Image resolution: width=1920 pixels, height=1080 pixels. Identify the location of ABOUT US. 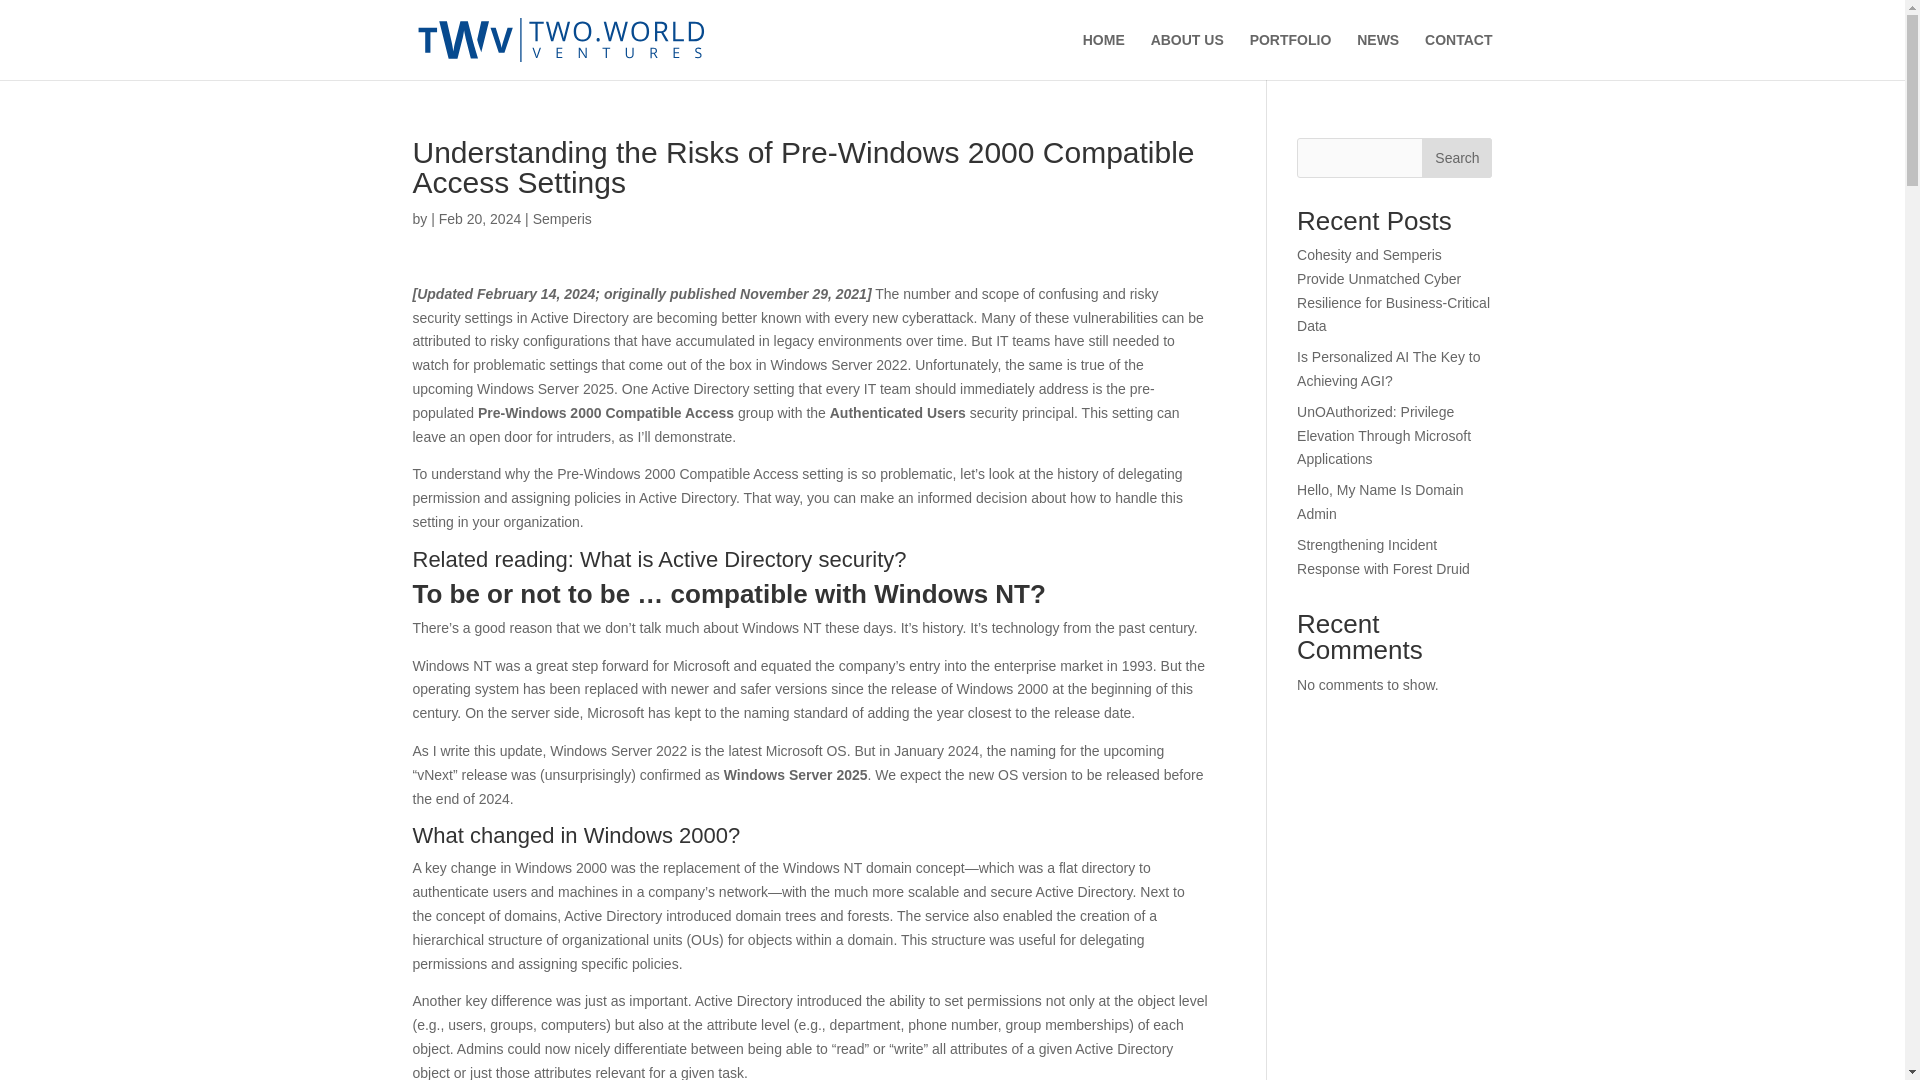
(1187, 56).